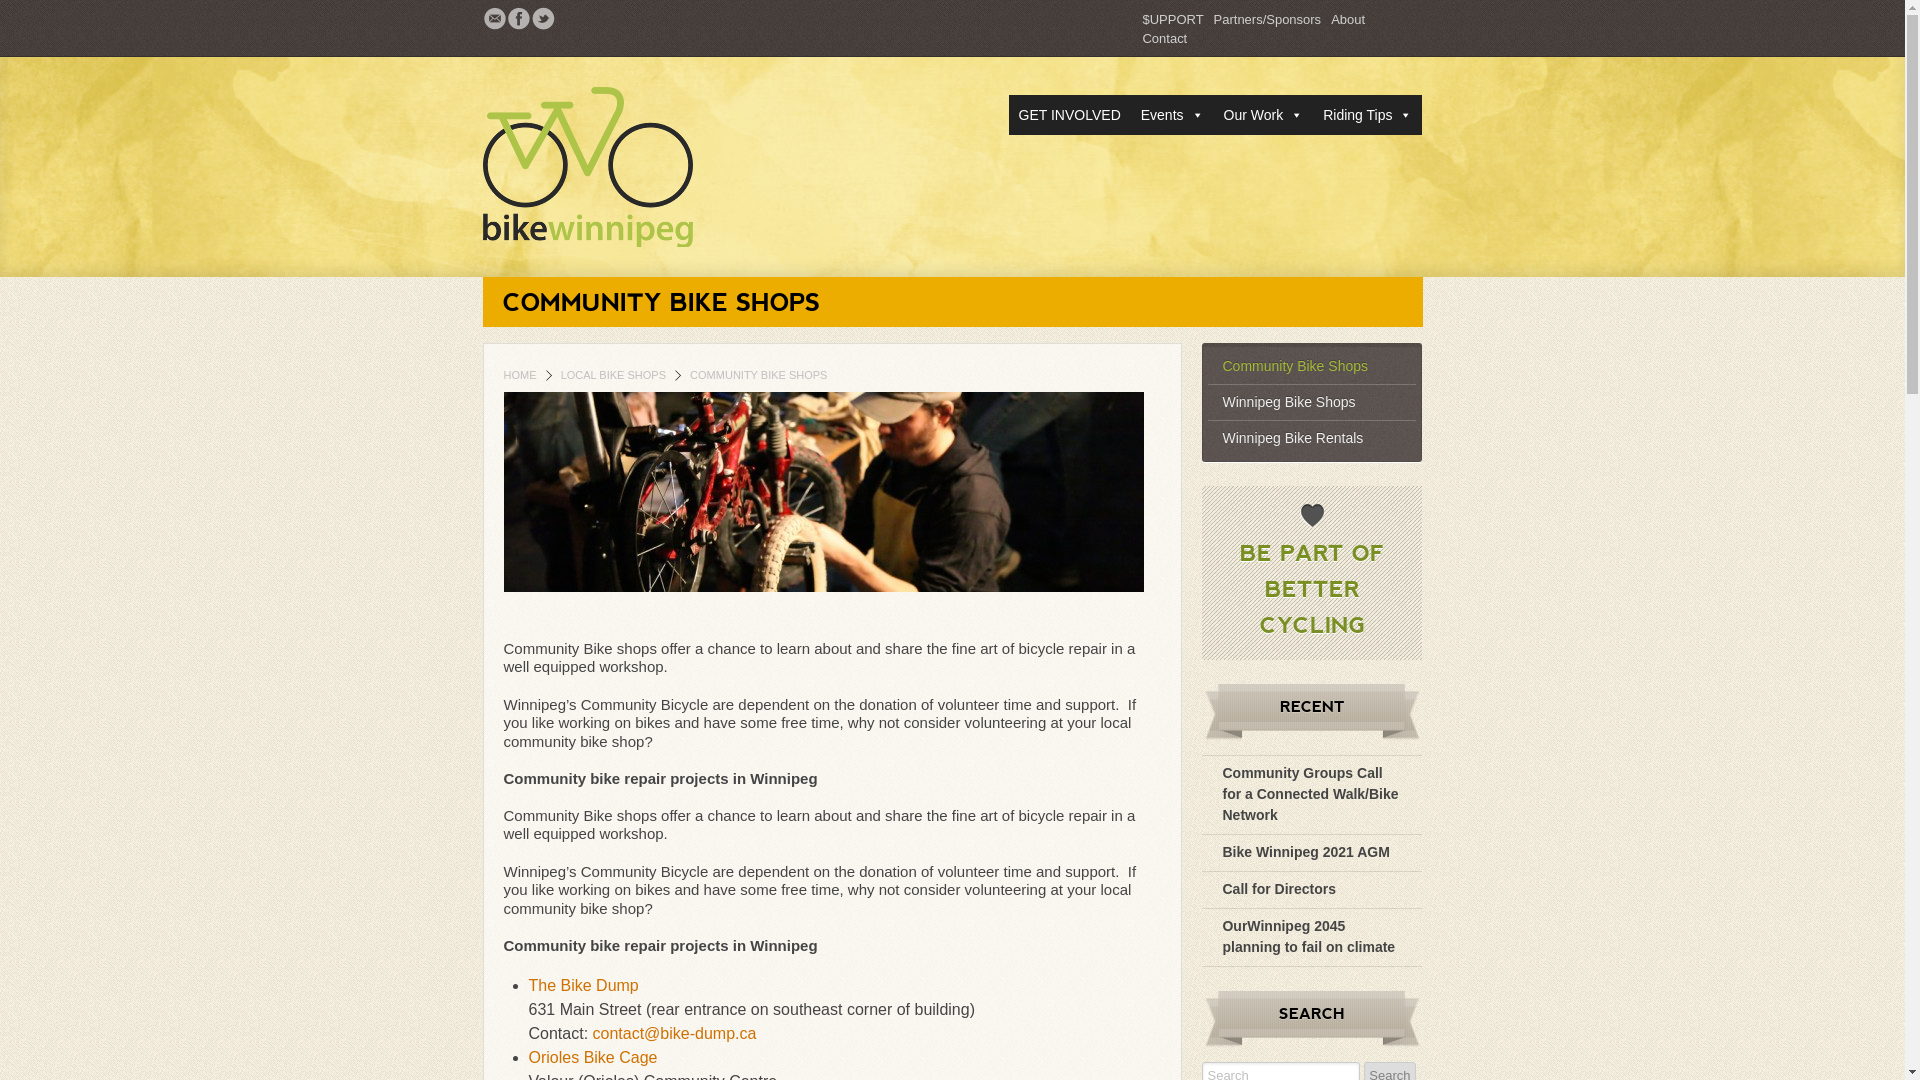 The image size is (1920, 1080). Describe the element at coordinates (622, 167) in the screenshot. I see `Bike Winnipeg` at that location.